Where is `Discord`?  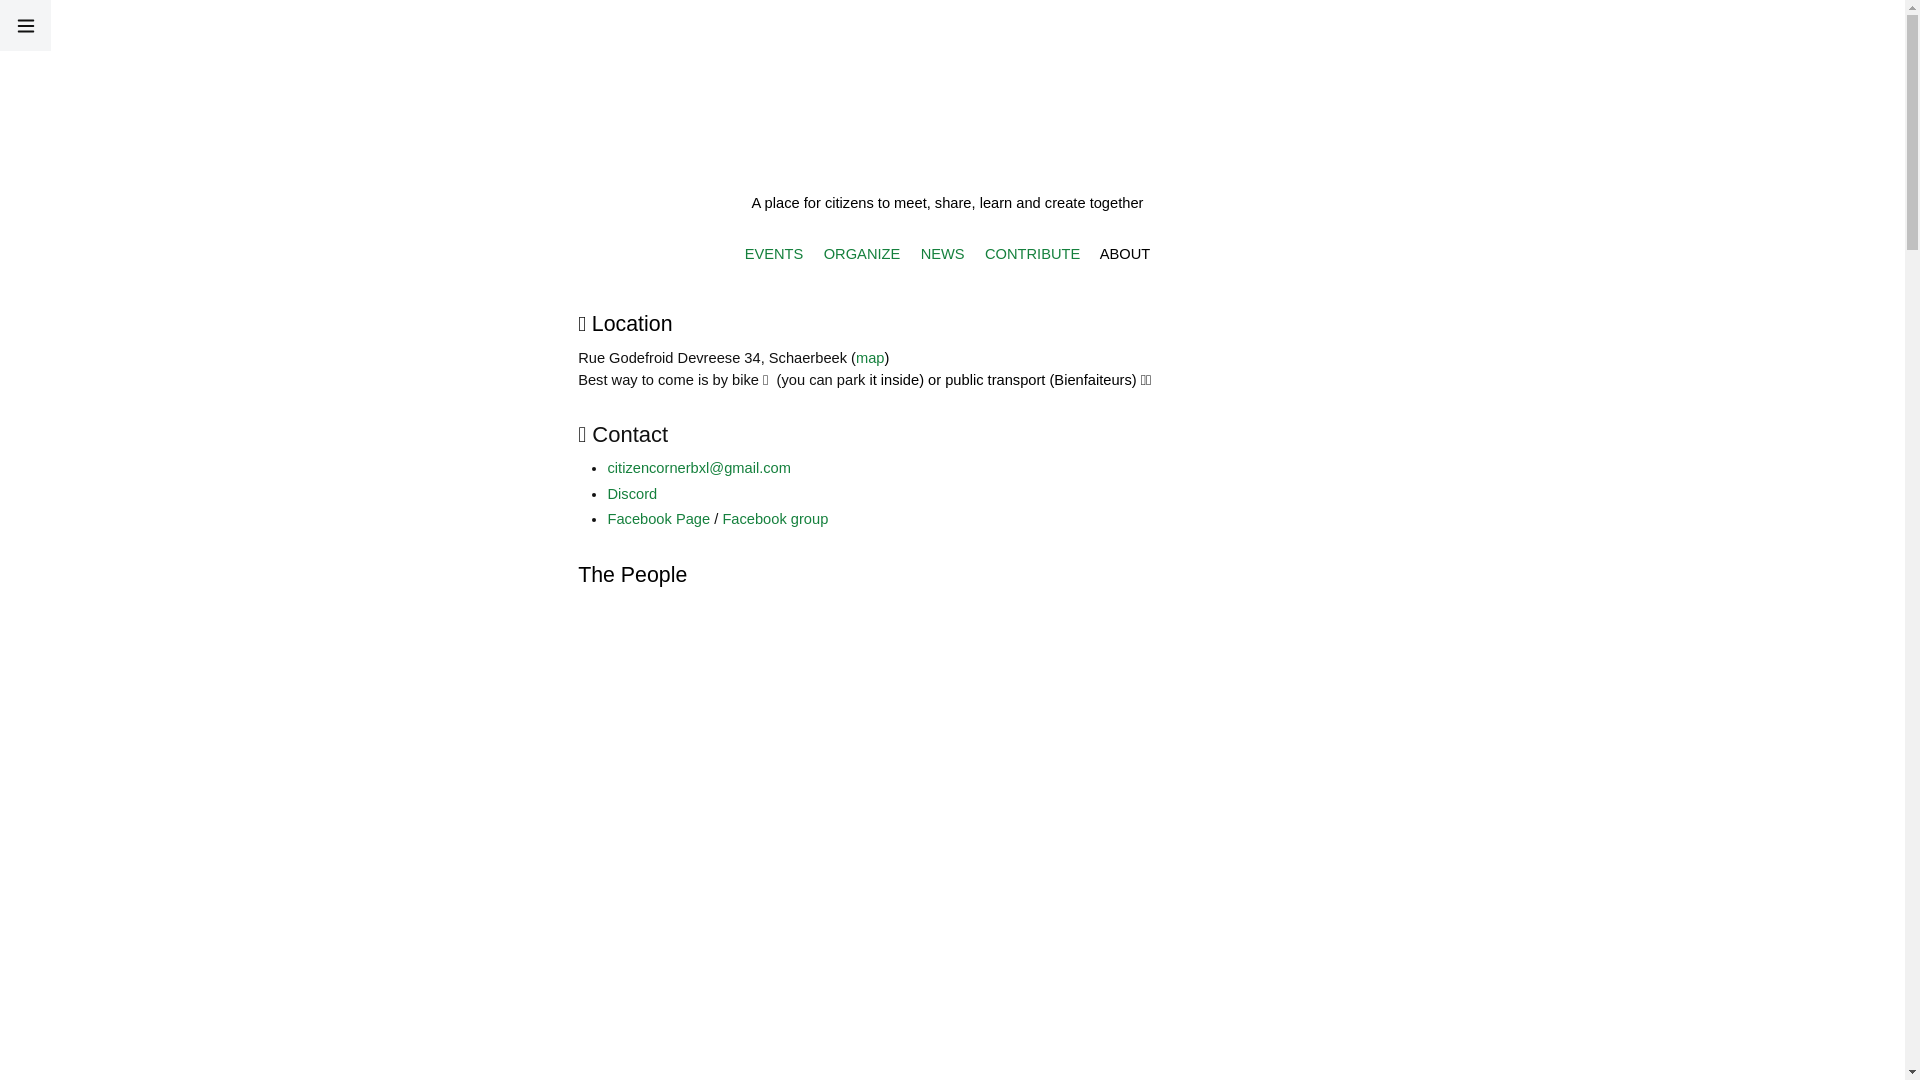
Discord is located at coordinates (632, 494).